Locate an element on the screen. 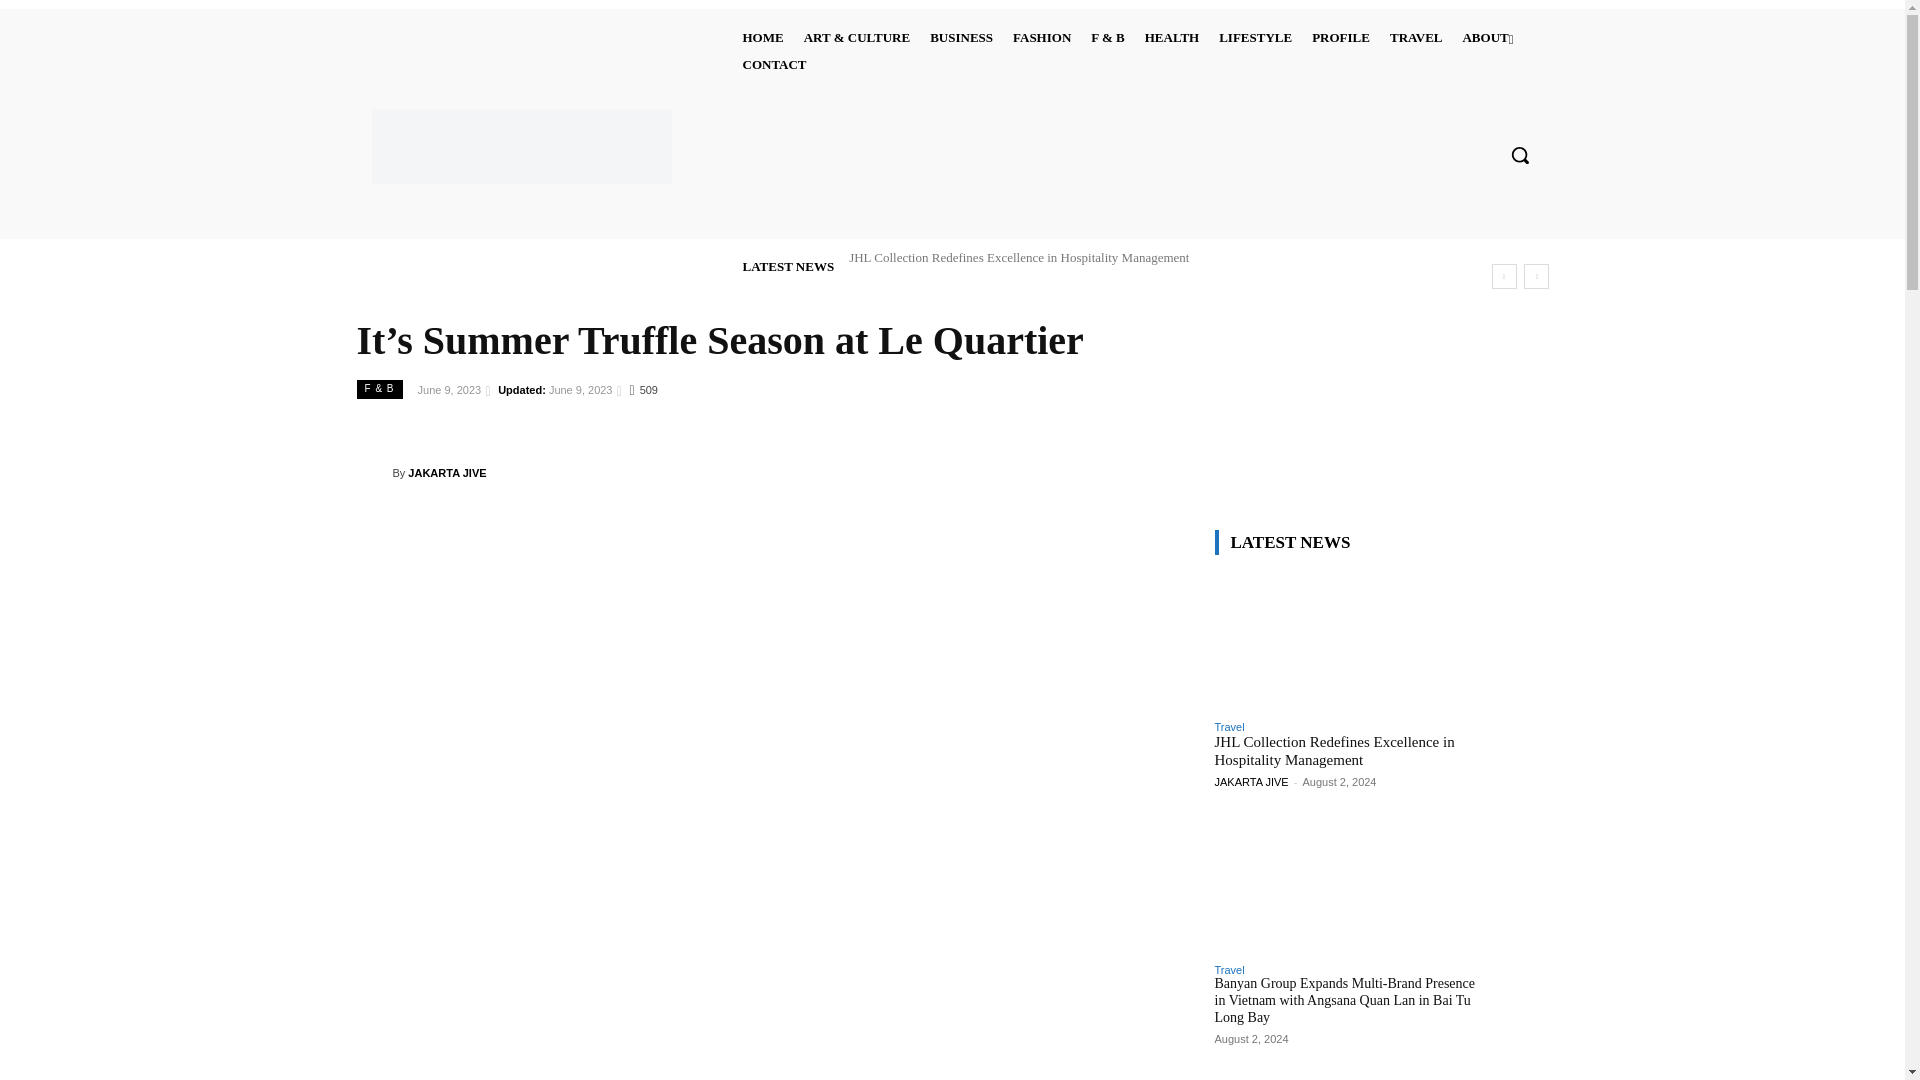  CONTACT is located at coordinates (774, 64).